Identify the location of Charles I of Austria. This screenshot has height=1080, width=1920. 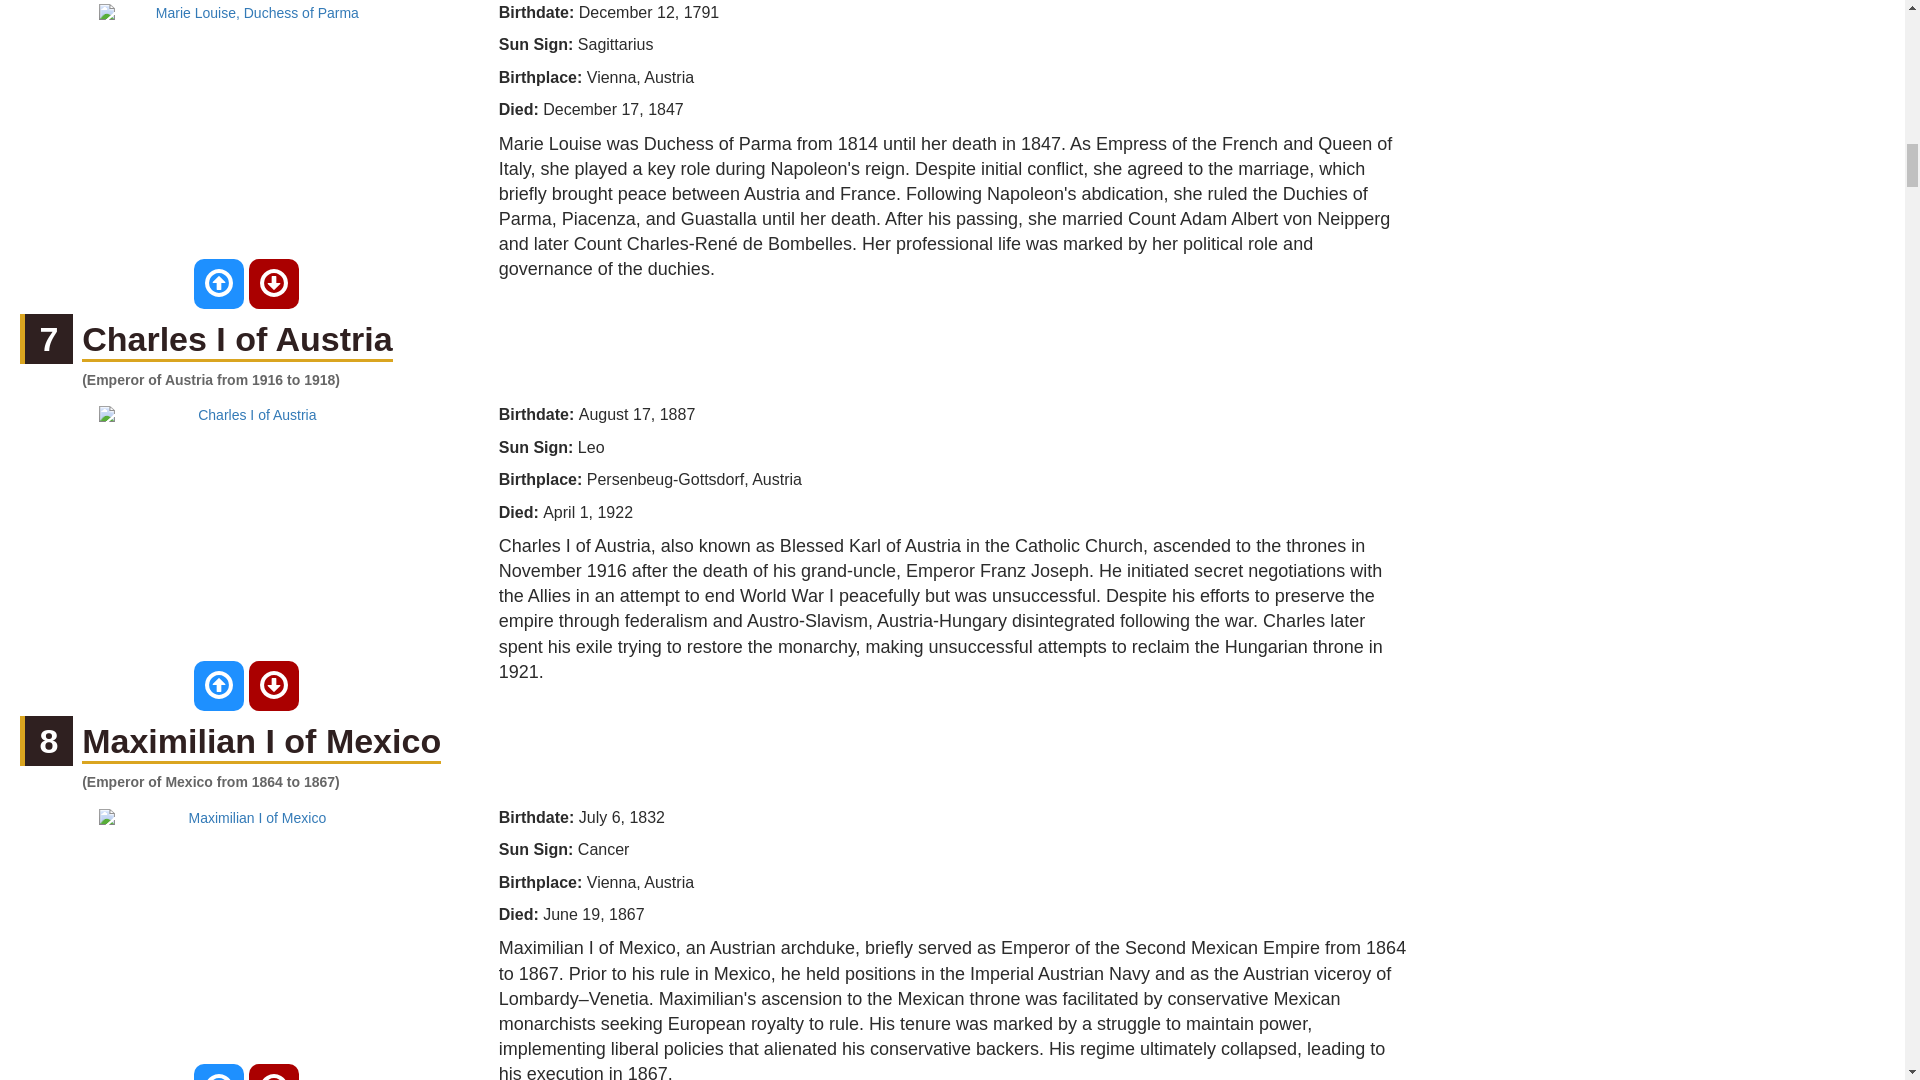
(236, 340).